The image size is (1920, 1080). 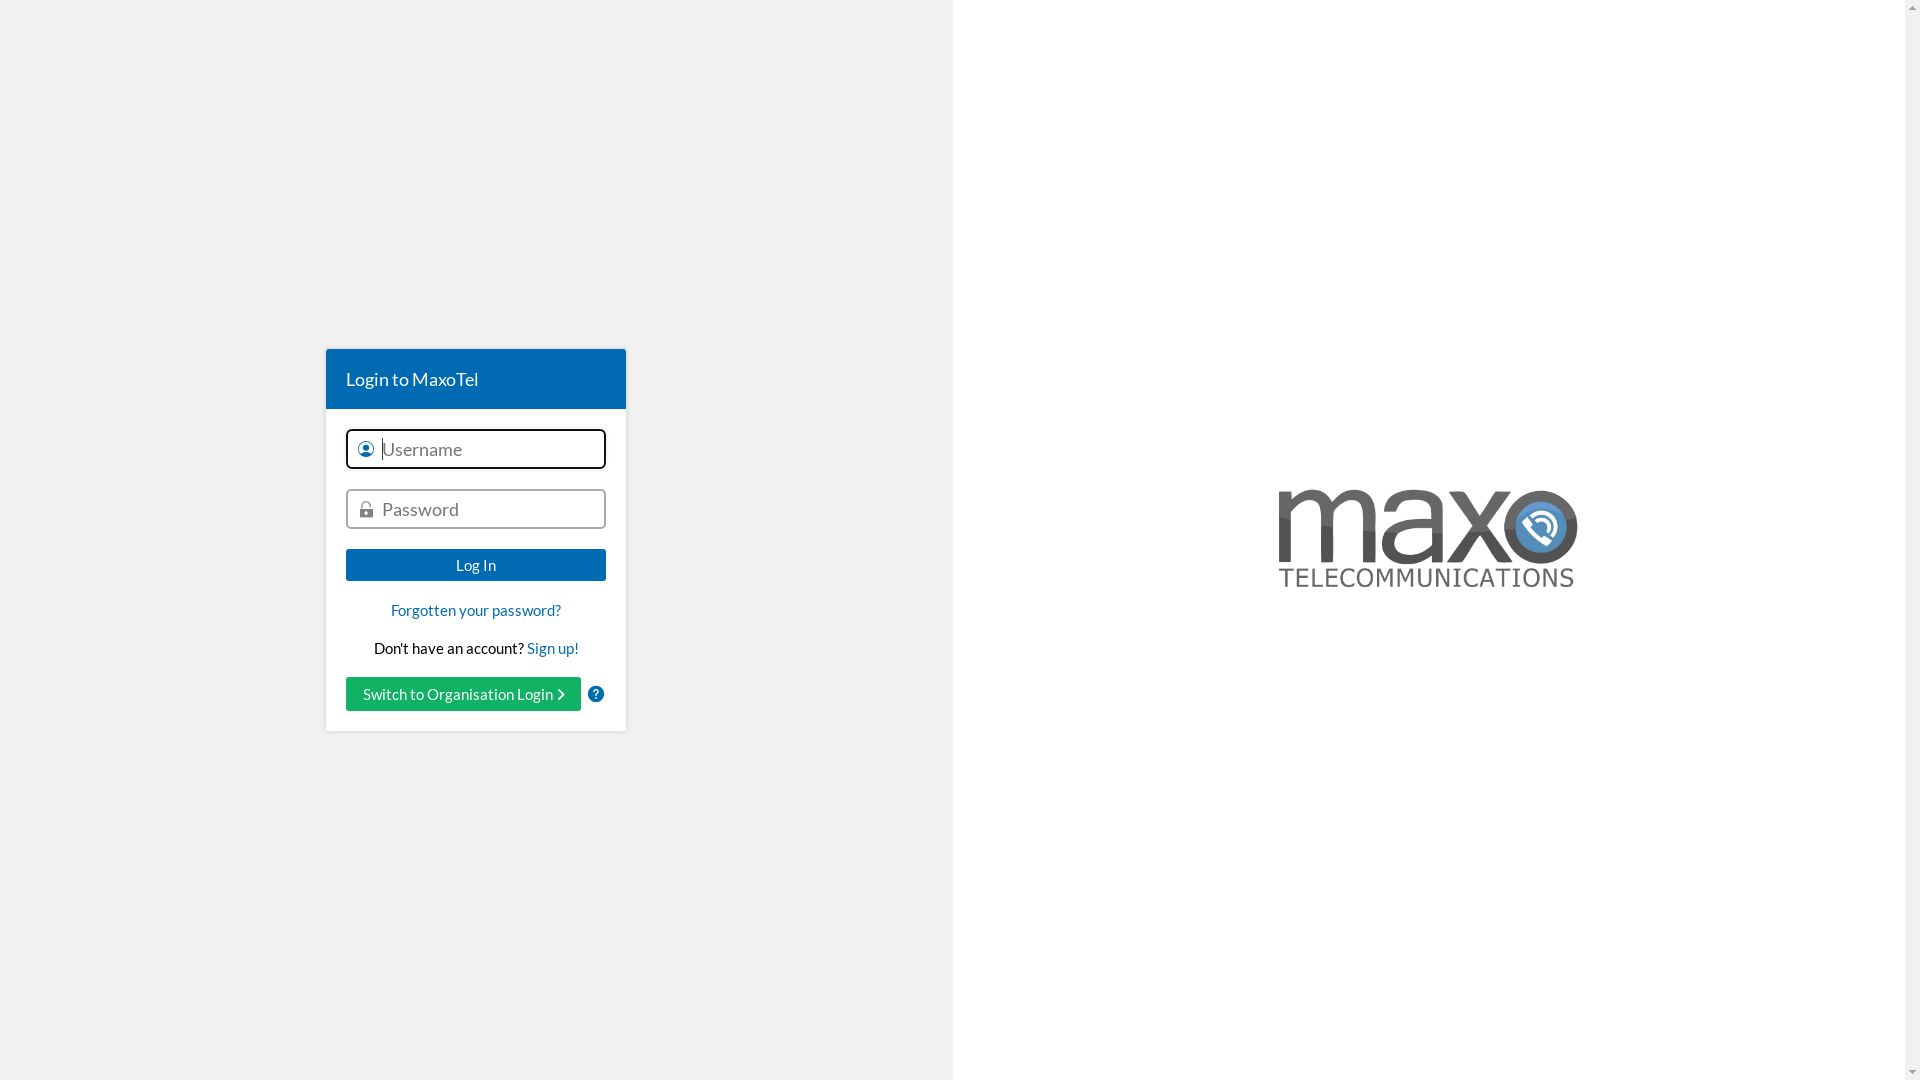 I want to click on Switch to Organisation Login, so click(x=464, y=694).